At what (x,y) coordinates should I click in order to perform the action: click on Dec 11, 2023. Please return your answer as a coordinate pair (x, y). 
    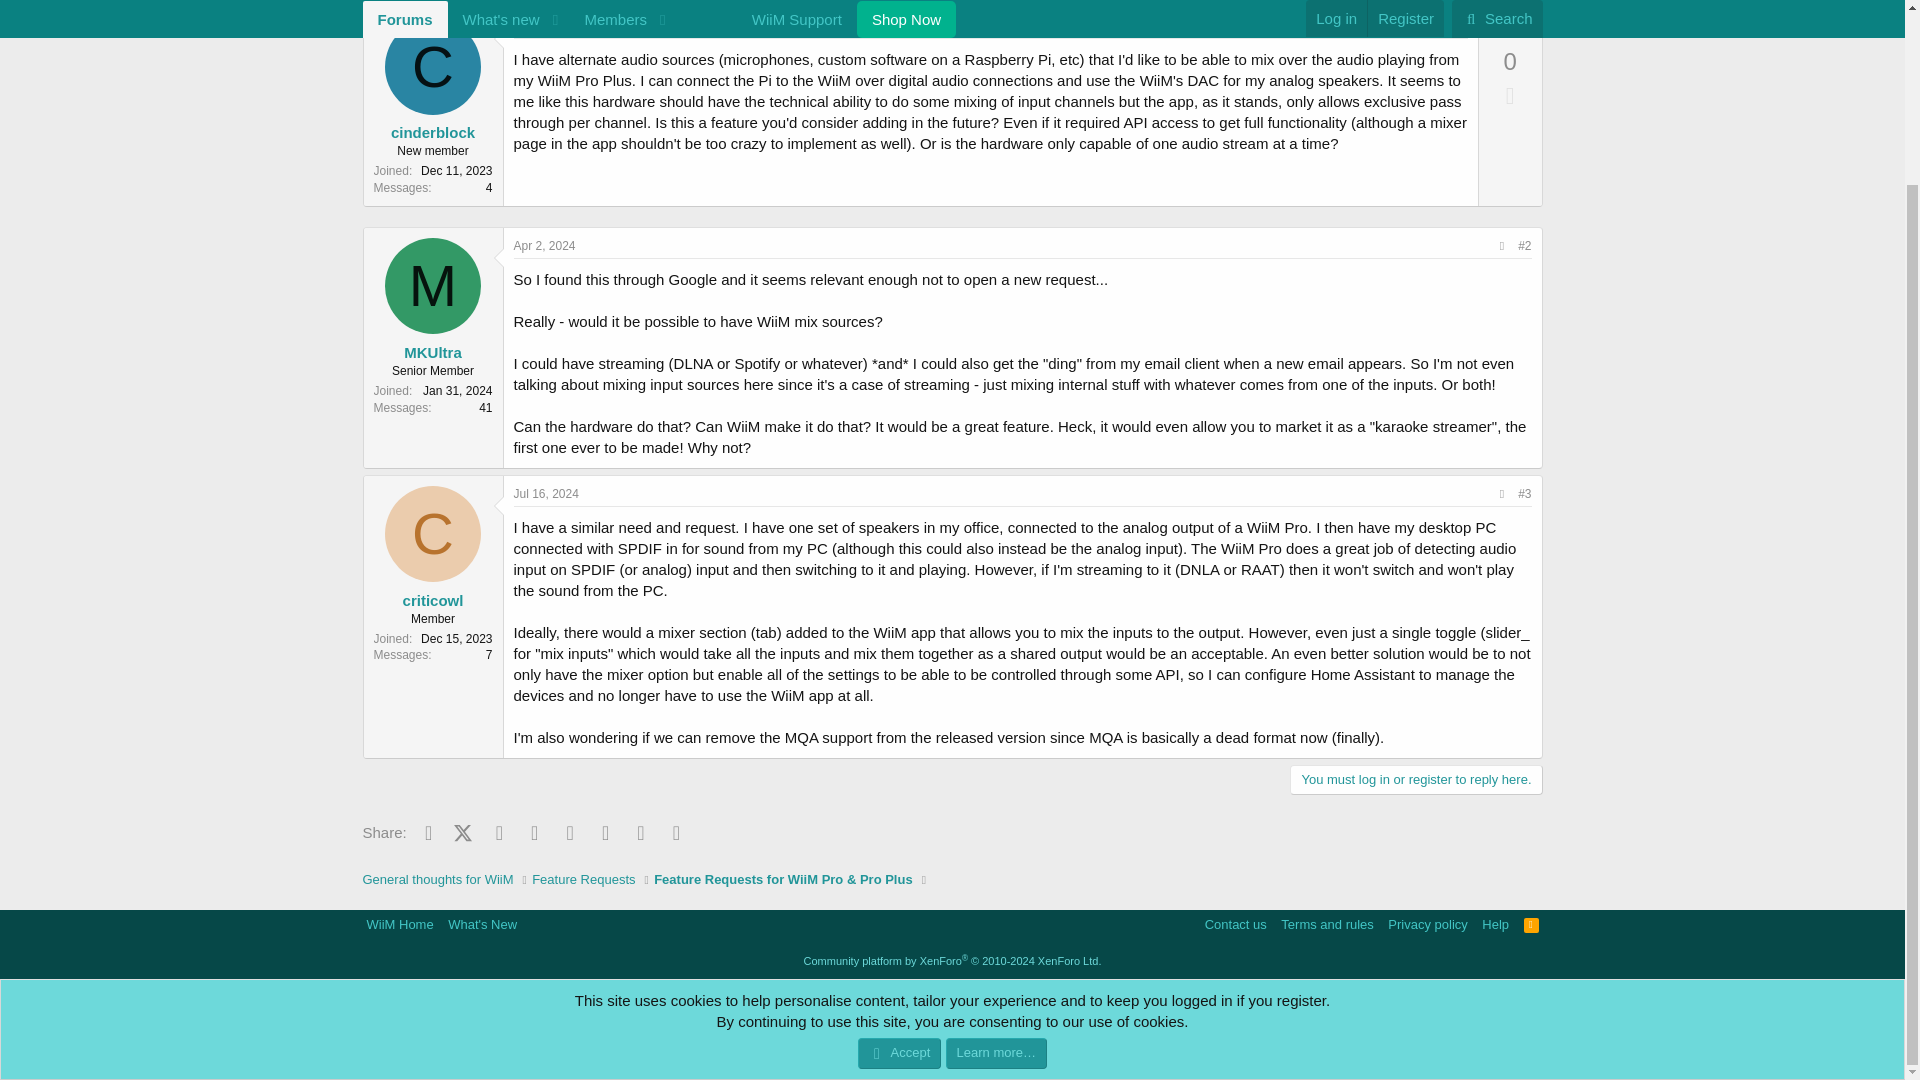
    Looking at the image, I should click on (550, 26).